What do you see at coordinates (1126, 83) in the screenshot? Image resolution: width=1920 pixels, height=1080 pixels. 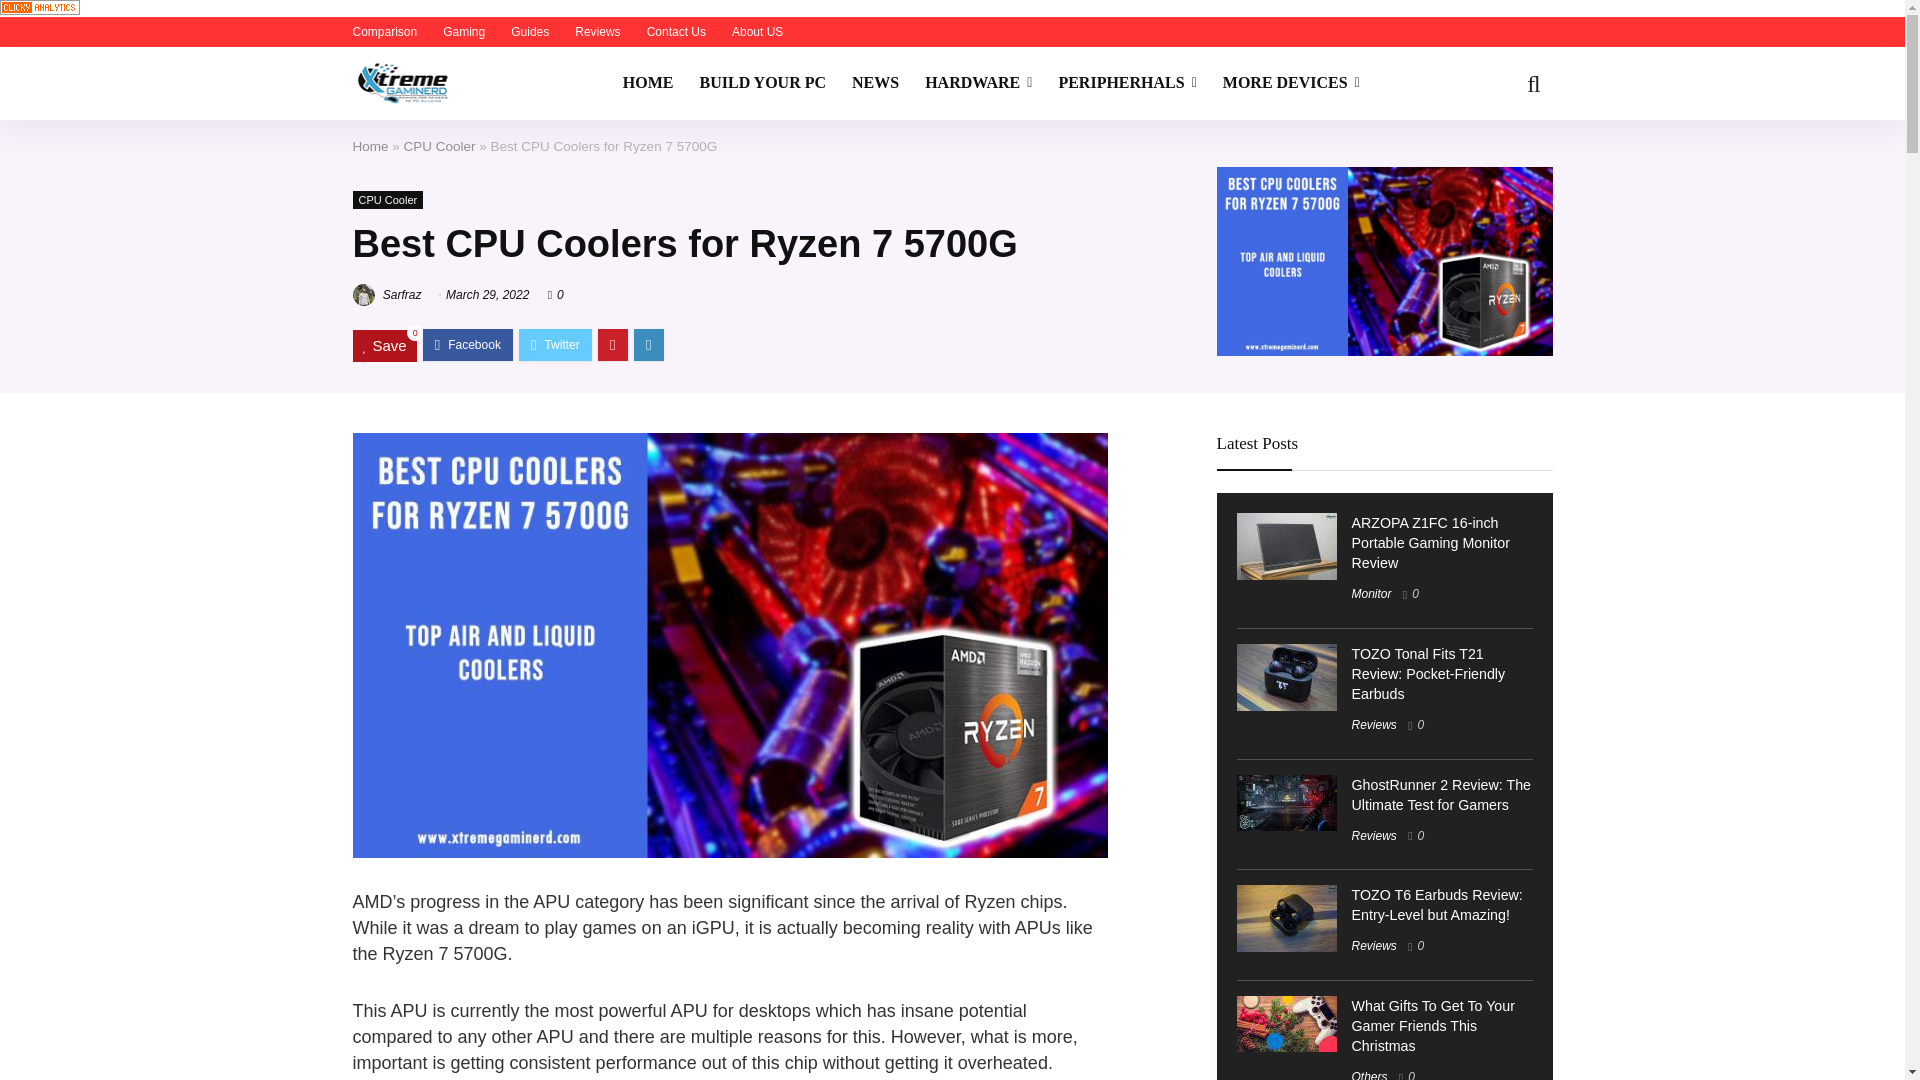 I see `PERIPHERHALS` at bounding box center [1126, 83].